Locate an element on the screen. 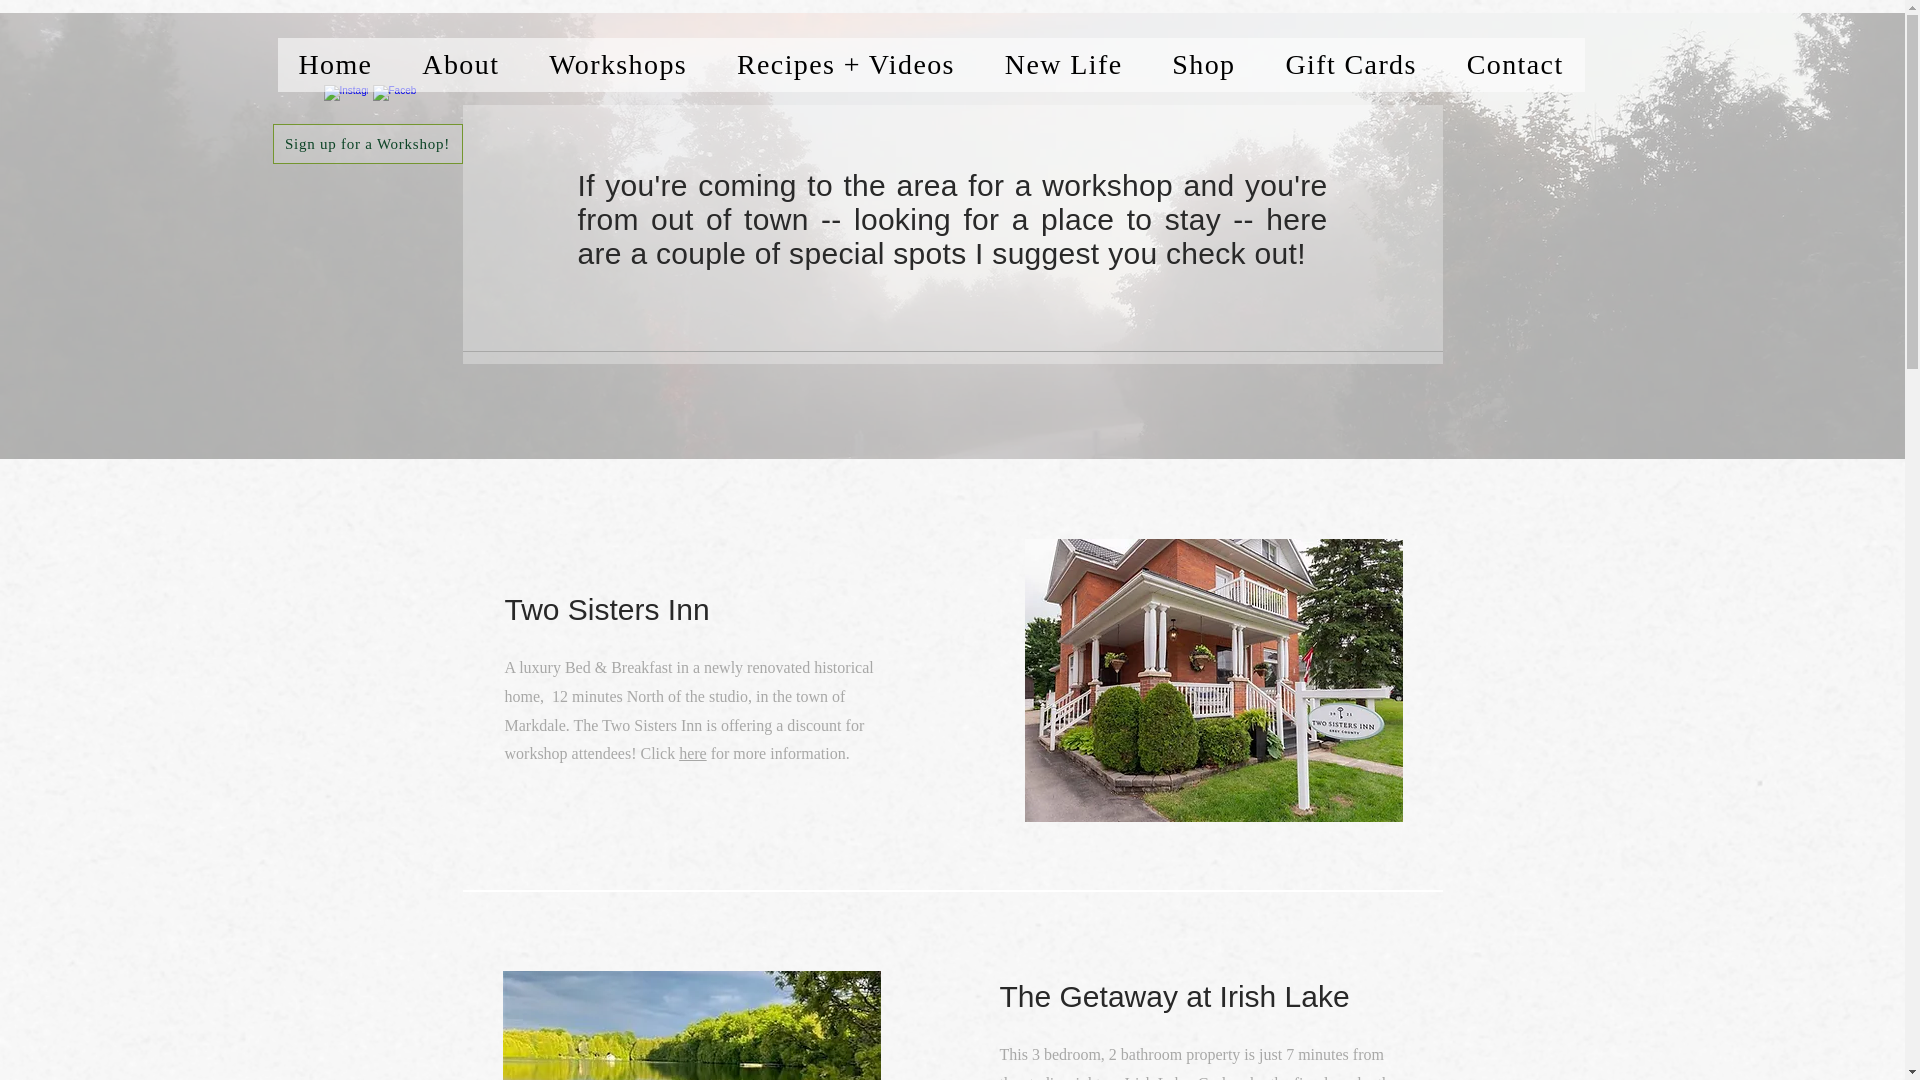  About is located at coordinates (460, 64).